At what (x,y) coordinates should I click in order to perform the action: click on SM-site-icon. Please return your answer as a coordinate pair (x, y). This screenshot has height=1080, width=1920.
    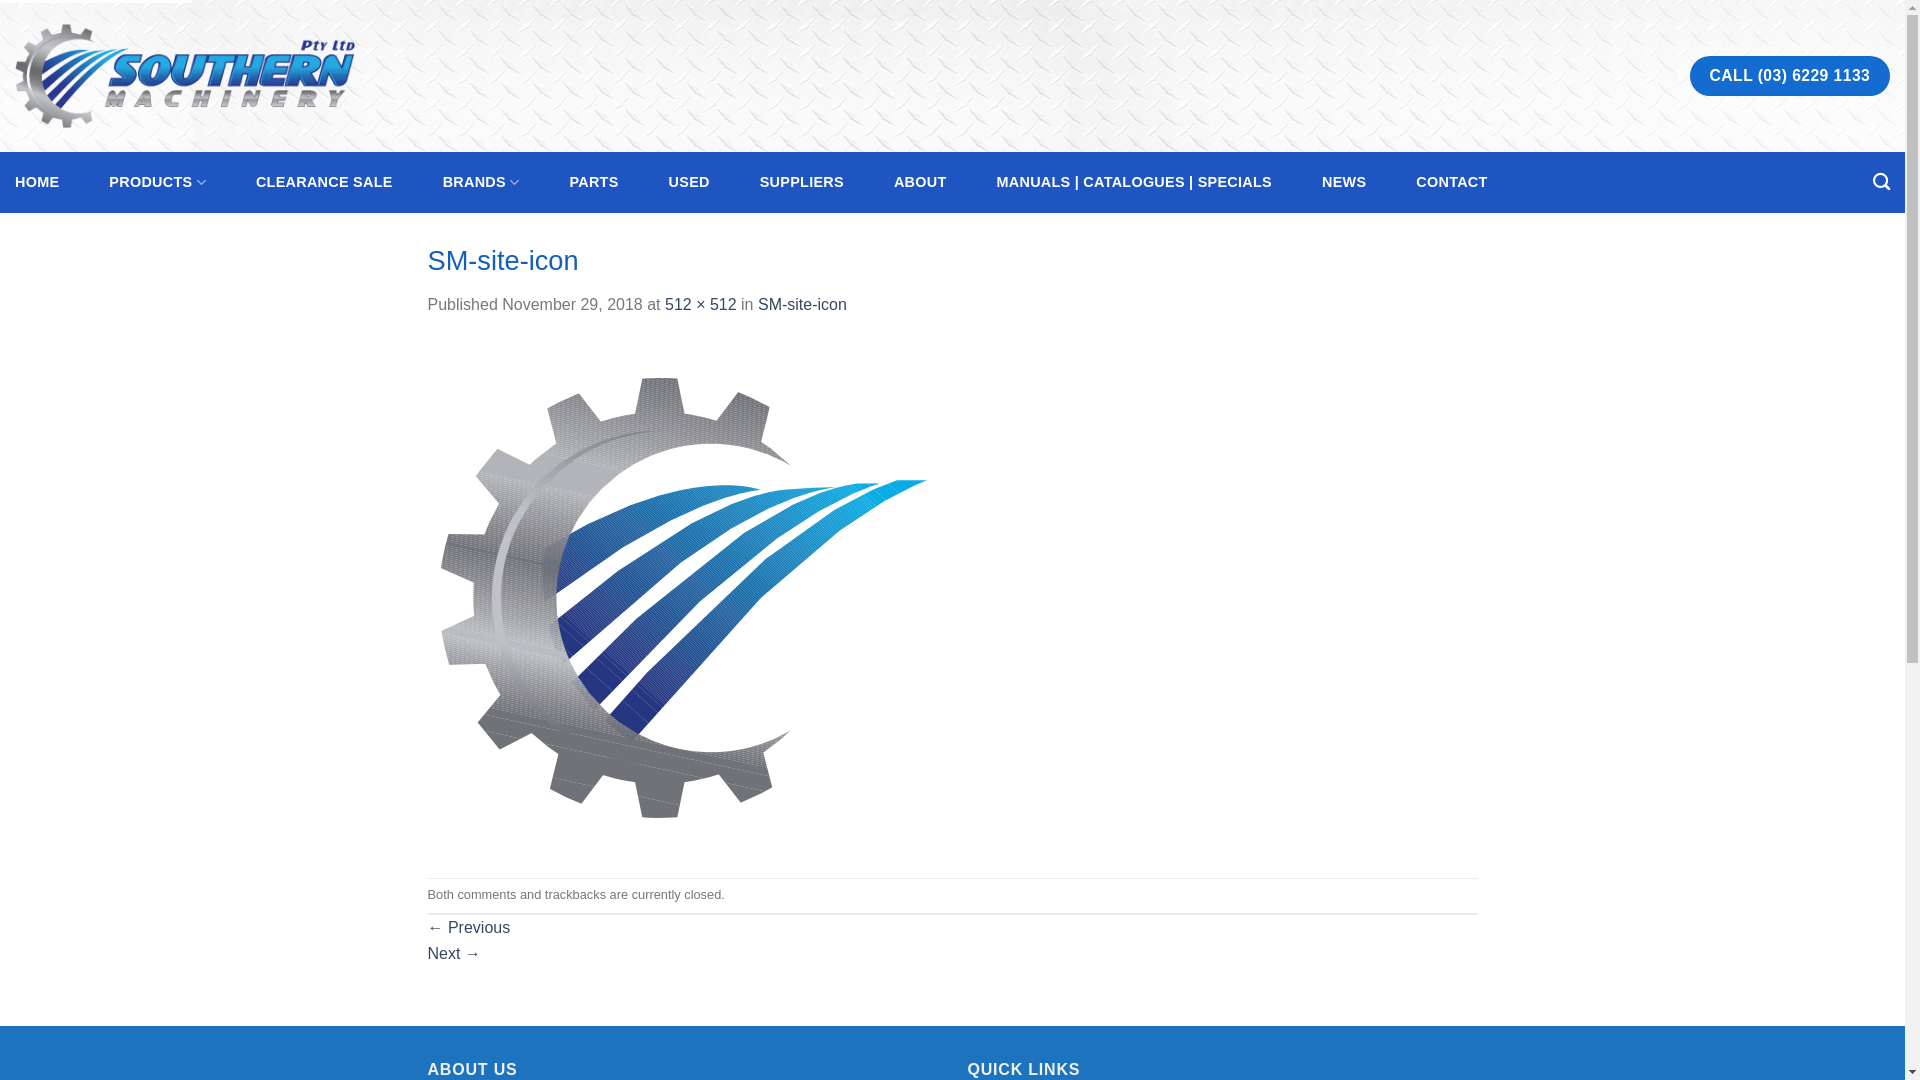
    Looking at the image, I should click on (684, 596).